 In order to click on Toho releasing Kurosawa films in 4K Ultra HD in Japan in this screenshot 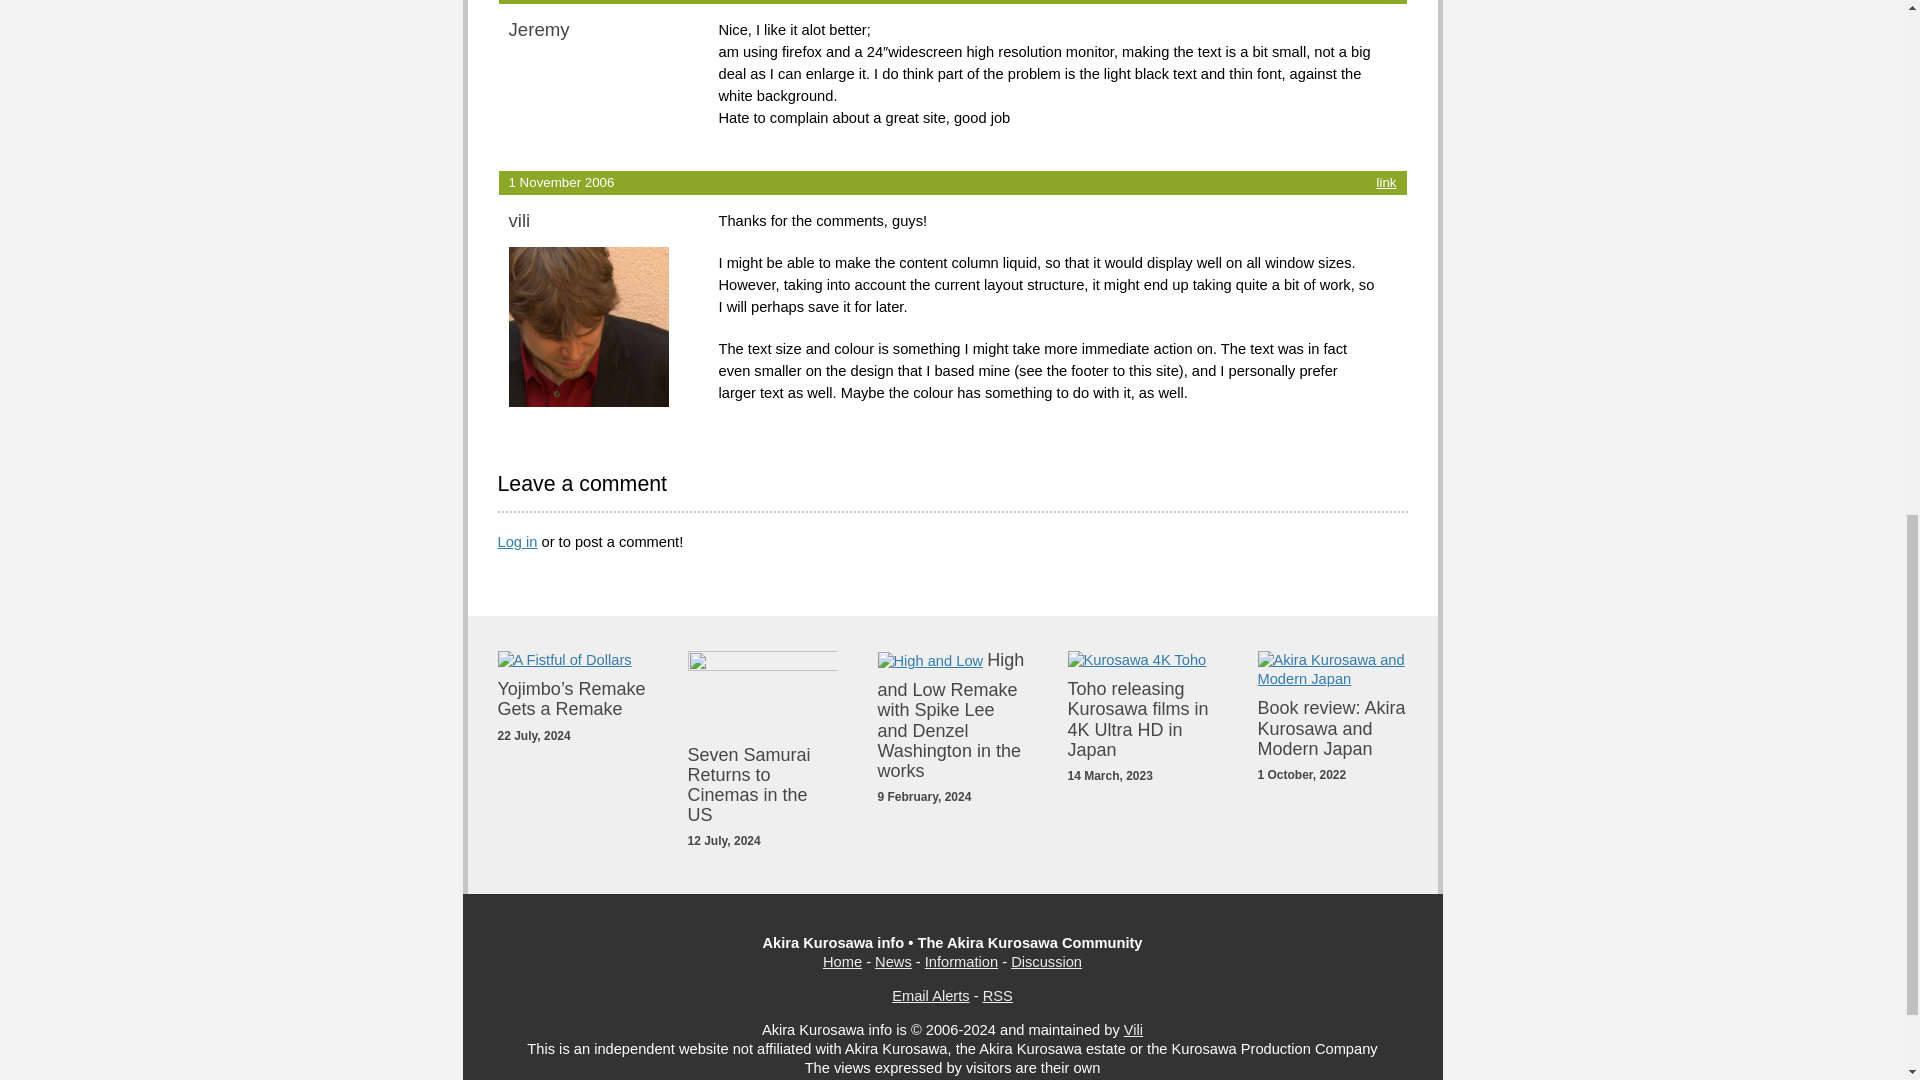, I will do `click(1138, 719)`.